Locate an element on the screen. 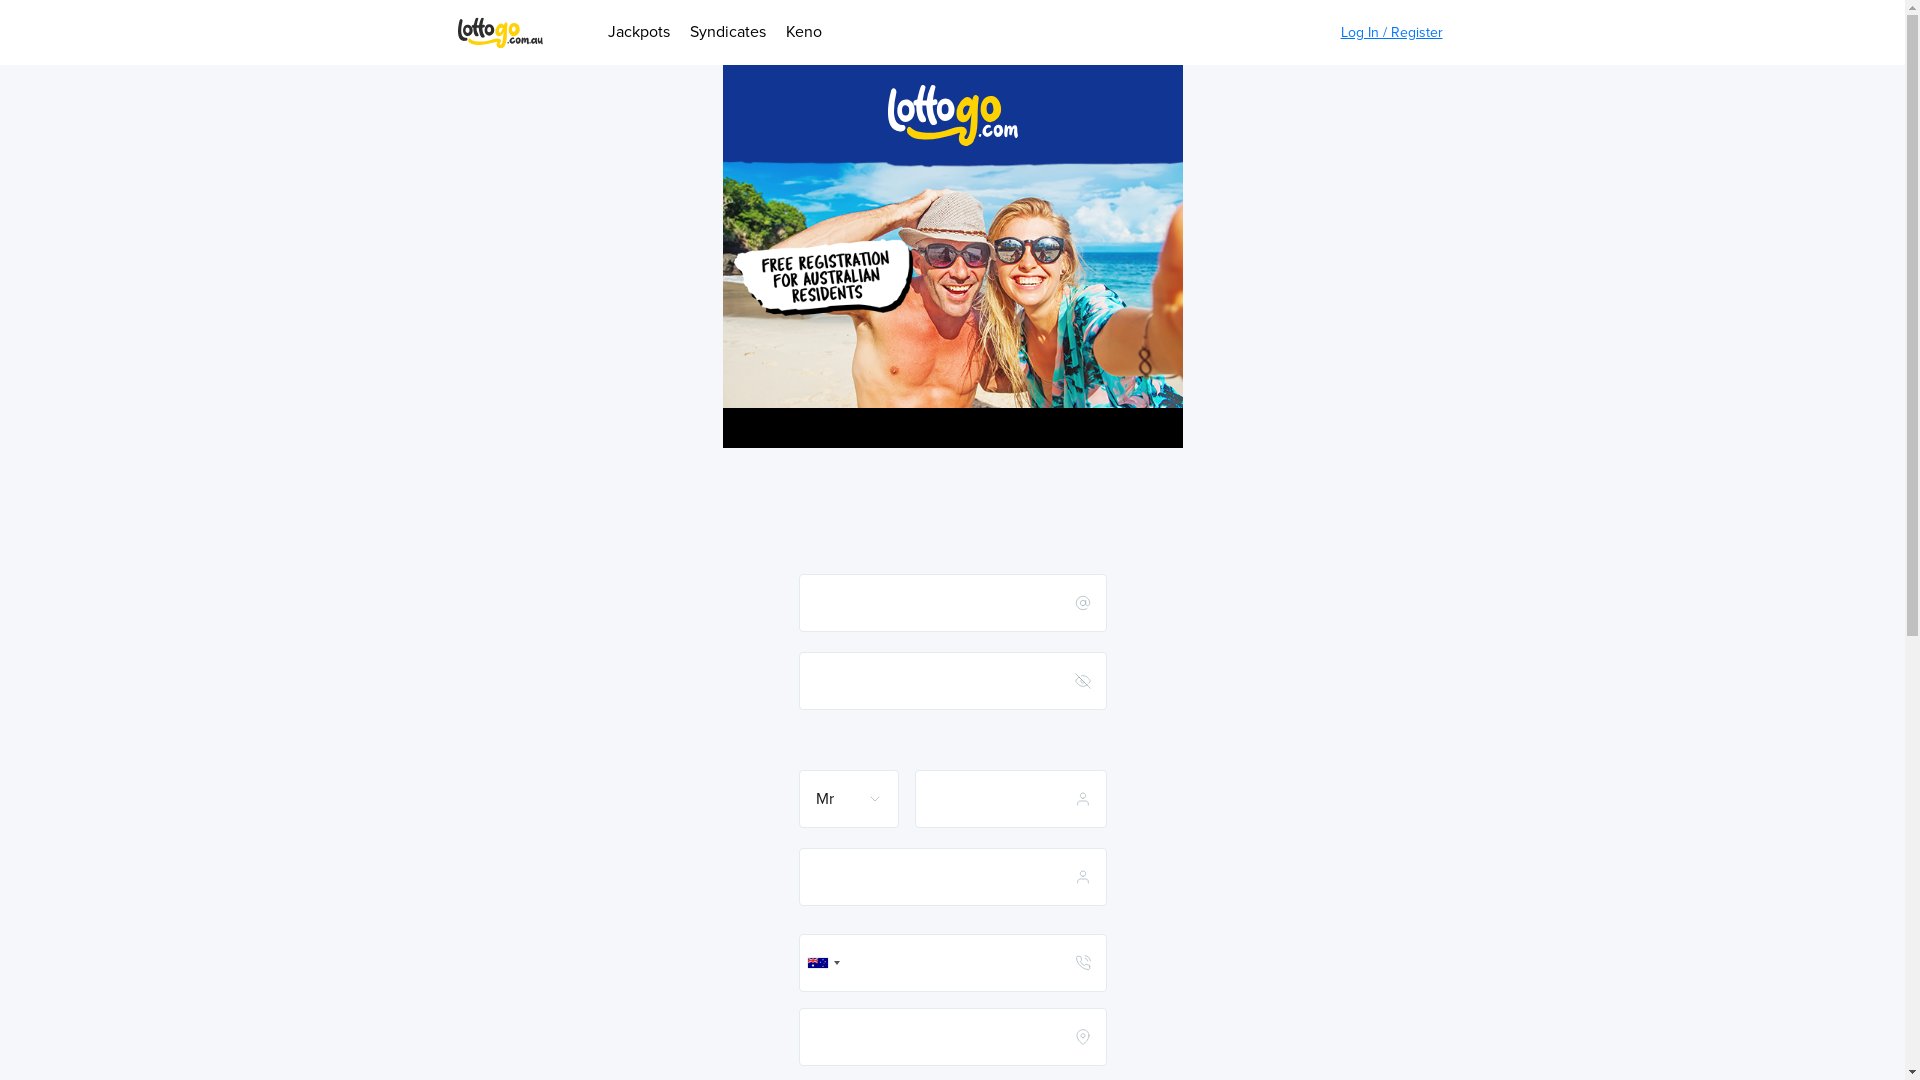 The image size is (1920, 1080). FREE REGISTRATION FROM AUSTRALIAN RESIDENTS is located at coordinates (824, 278).